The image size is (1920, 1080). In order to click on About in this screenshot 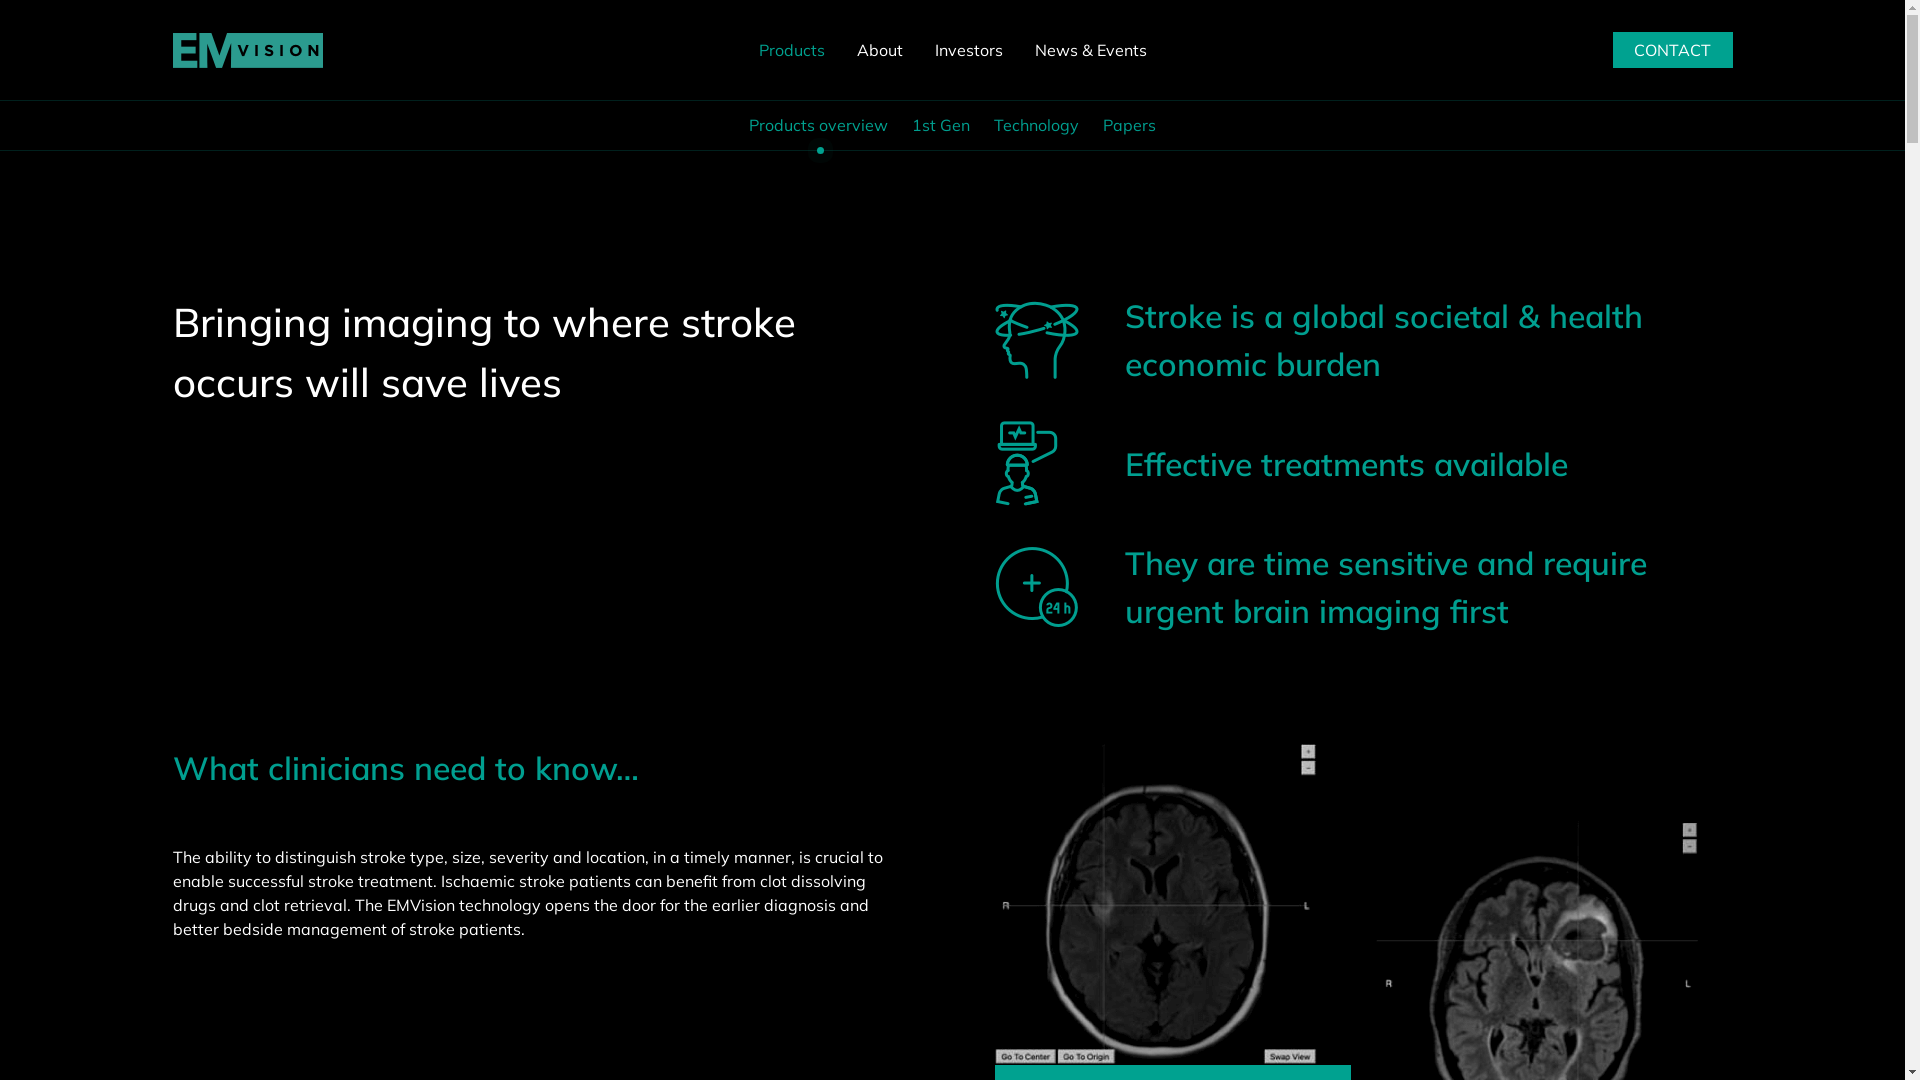, I will do `click(879, 50)`.